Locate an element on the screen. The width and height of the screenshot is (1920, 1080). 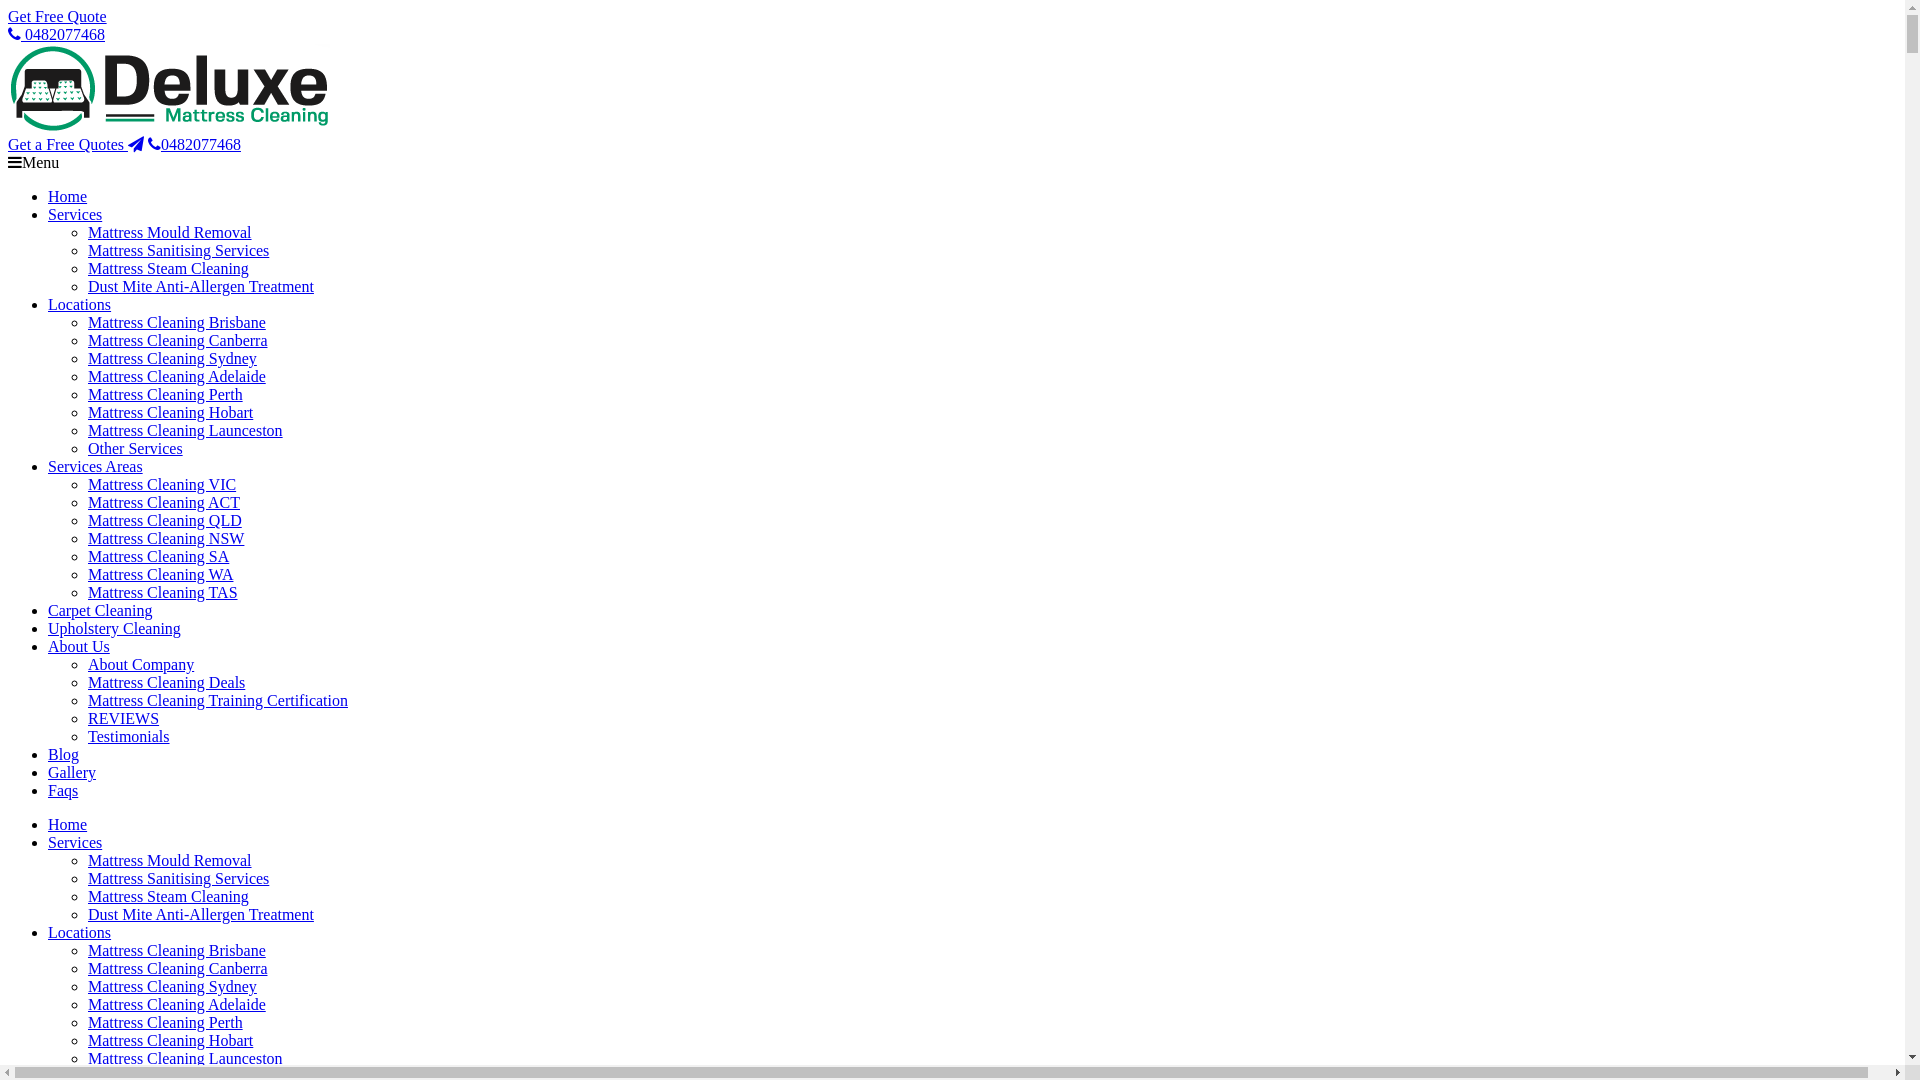
Mattress Mould Removal is located at coordinates (170, 232).